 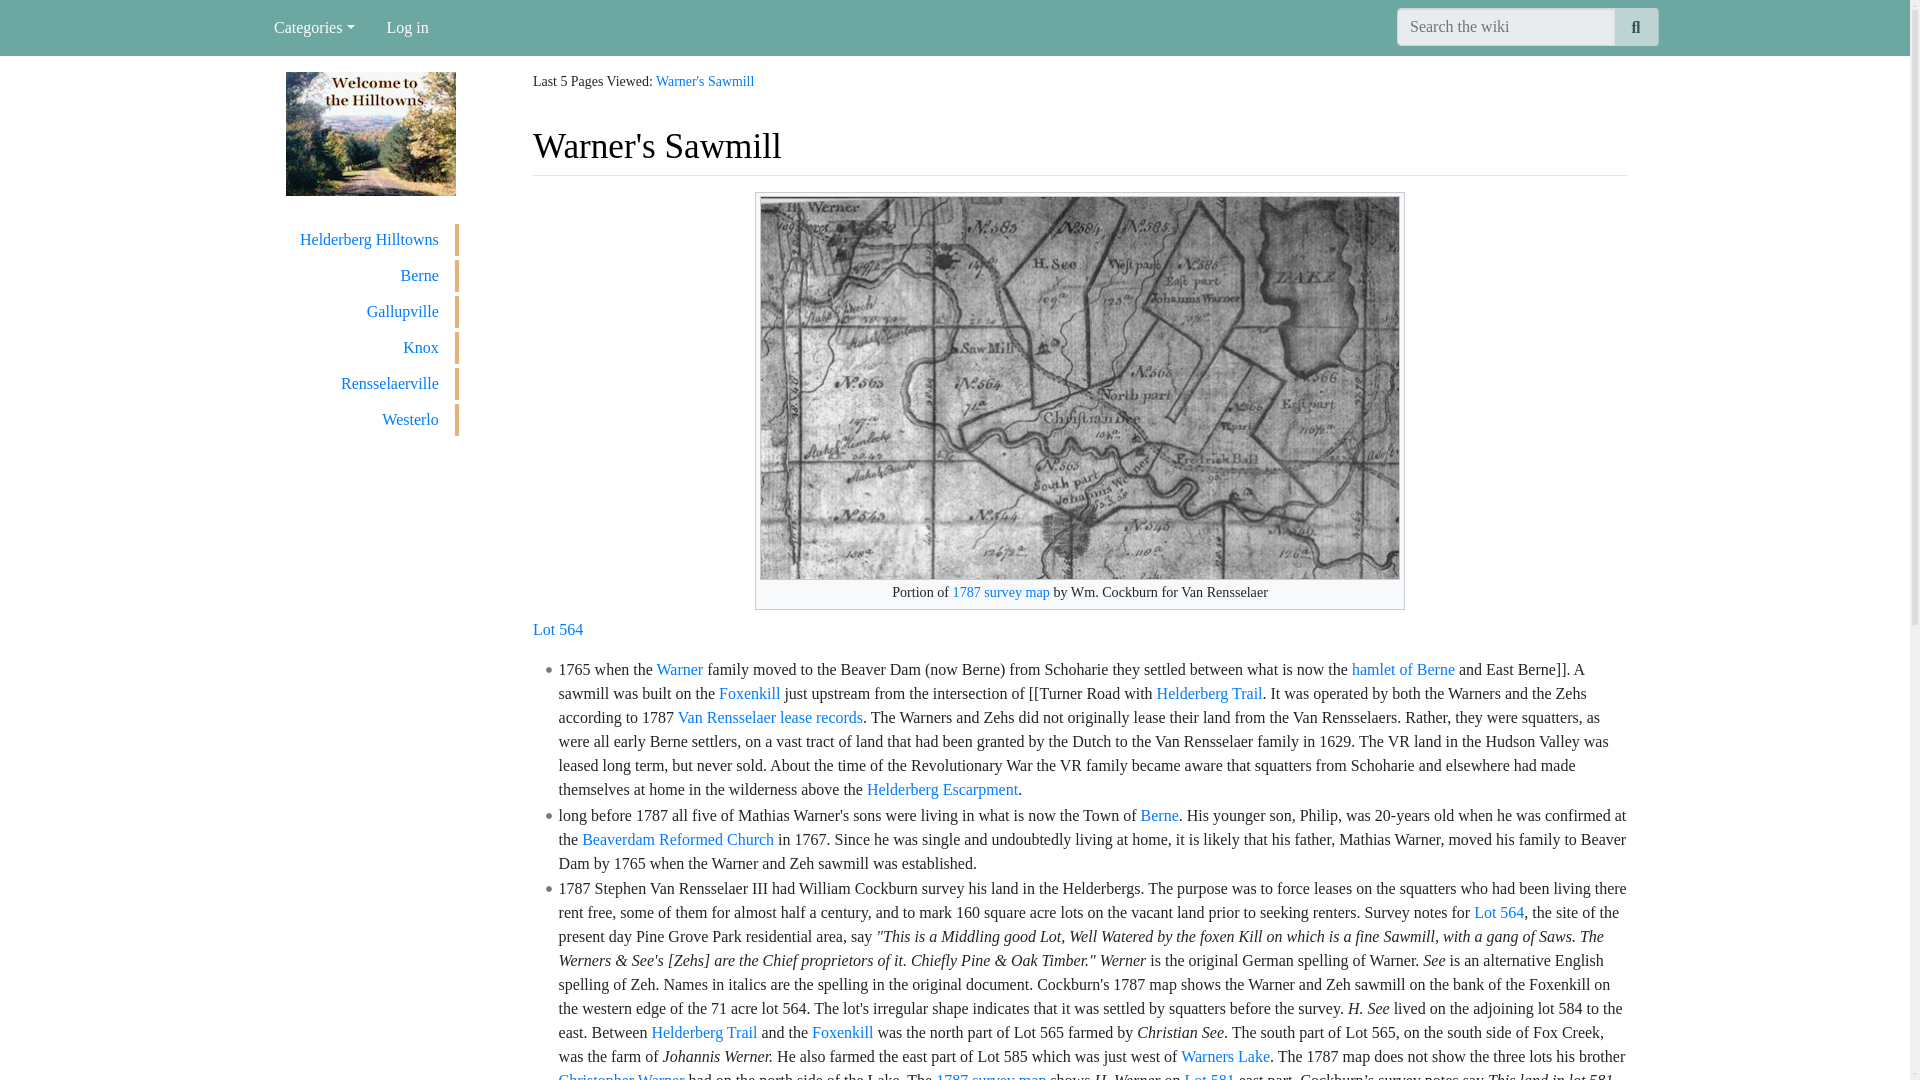 I want to click on Helderberg Escarpment, so click(x=942, y=789).